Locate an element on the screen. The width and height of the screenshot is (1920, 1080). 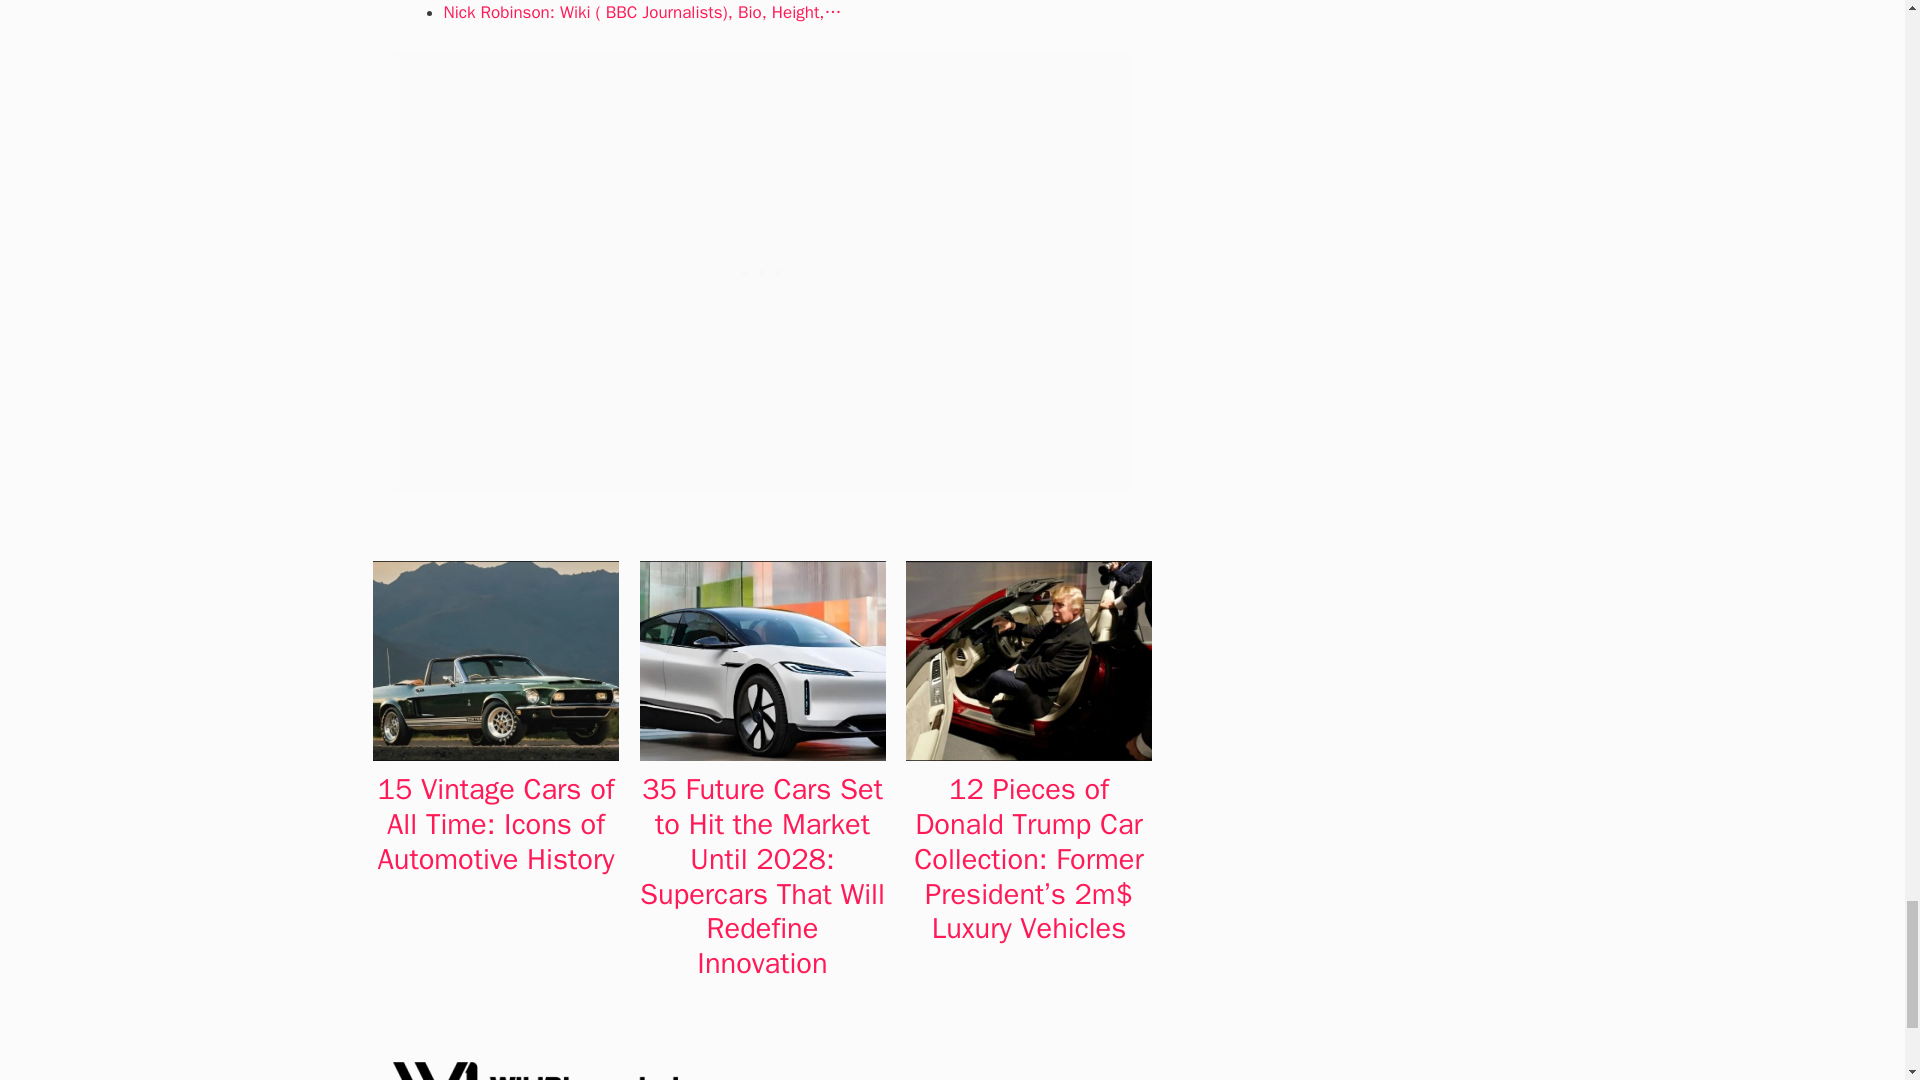
15 Vintage Cars of All Time: Icons of Automotive History is located at coordinates (496, 824).